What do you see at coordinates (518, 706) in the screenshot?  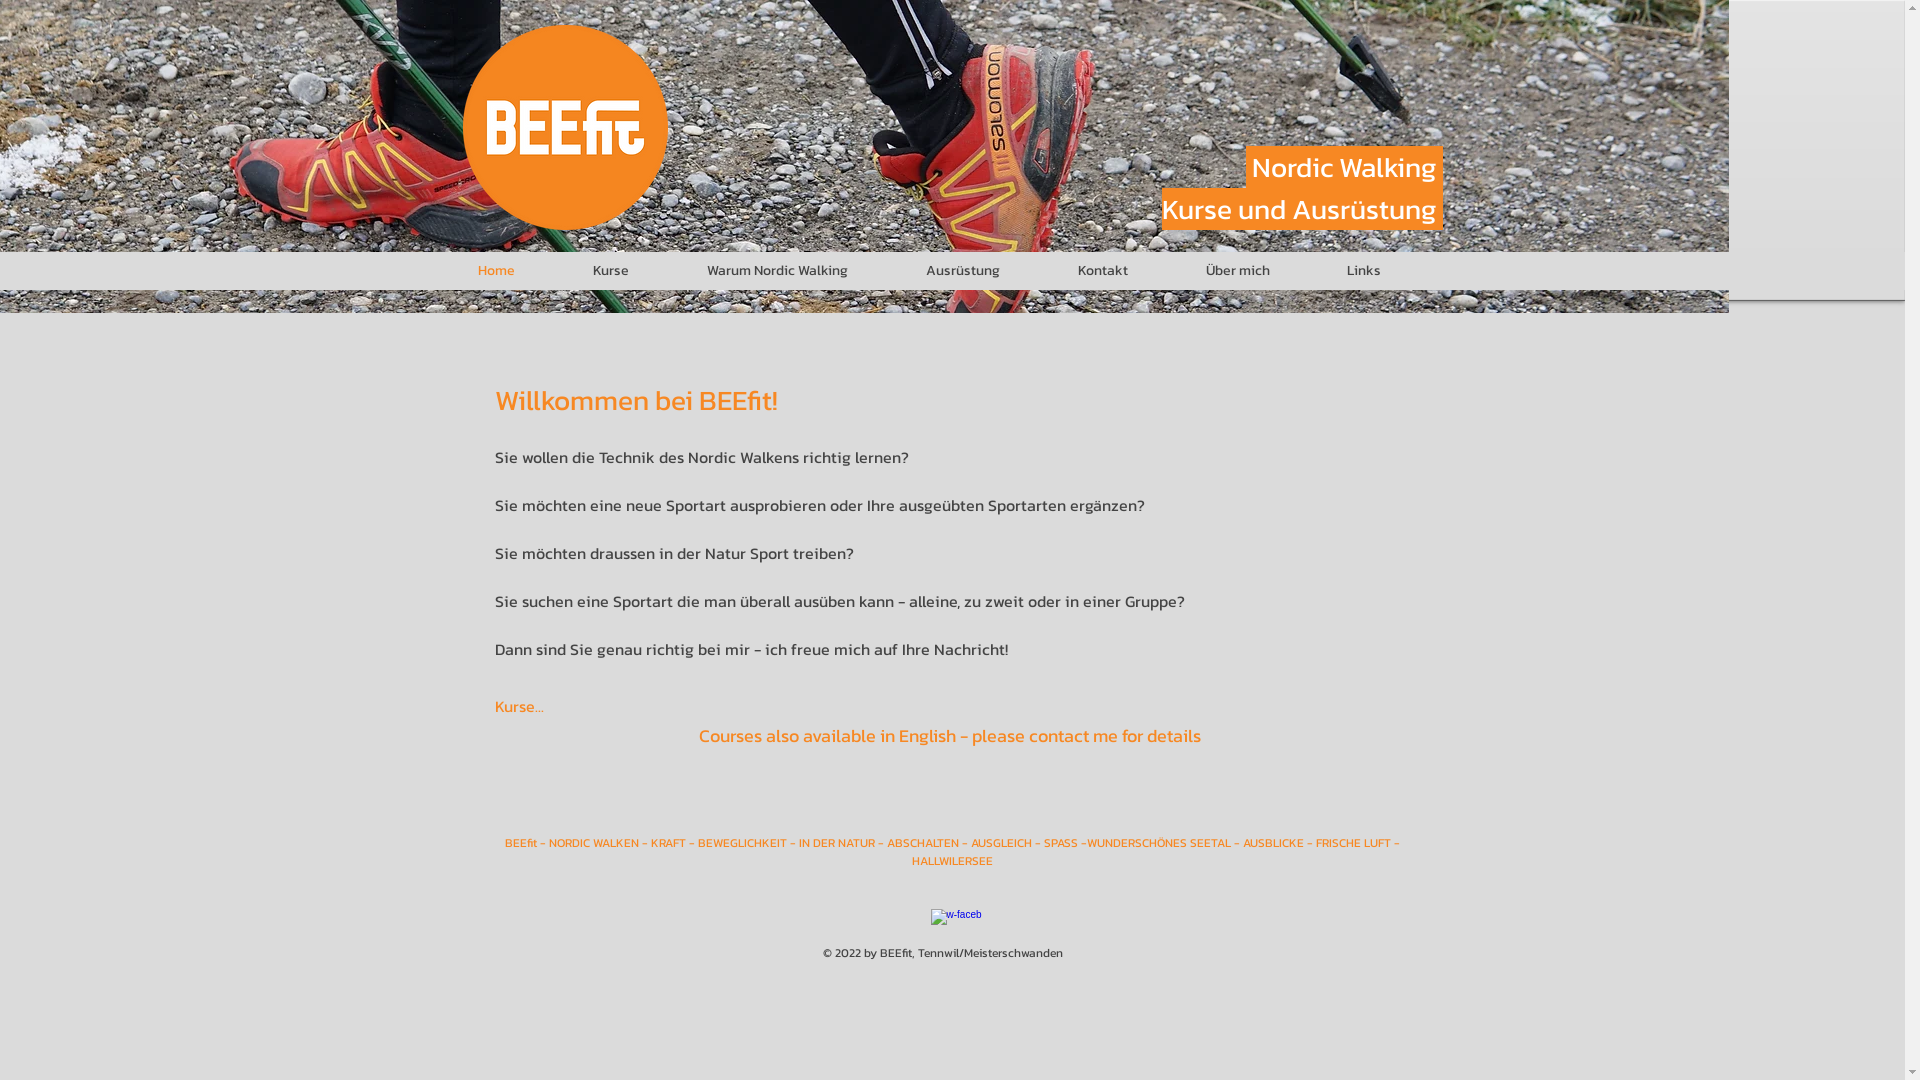 I see `Kurse...` at bounding box center [518, 706].